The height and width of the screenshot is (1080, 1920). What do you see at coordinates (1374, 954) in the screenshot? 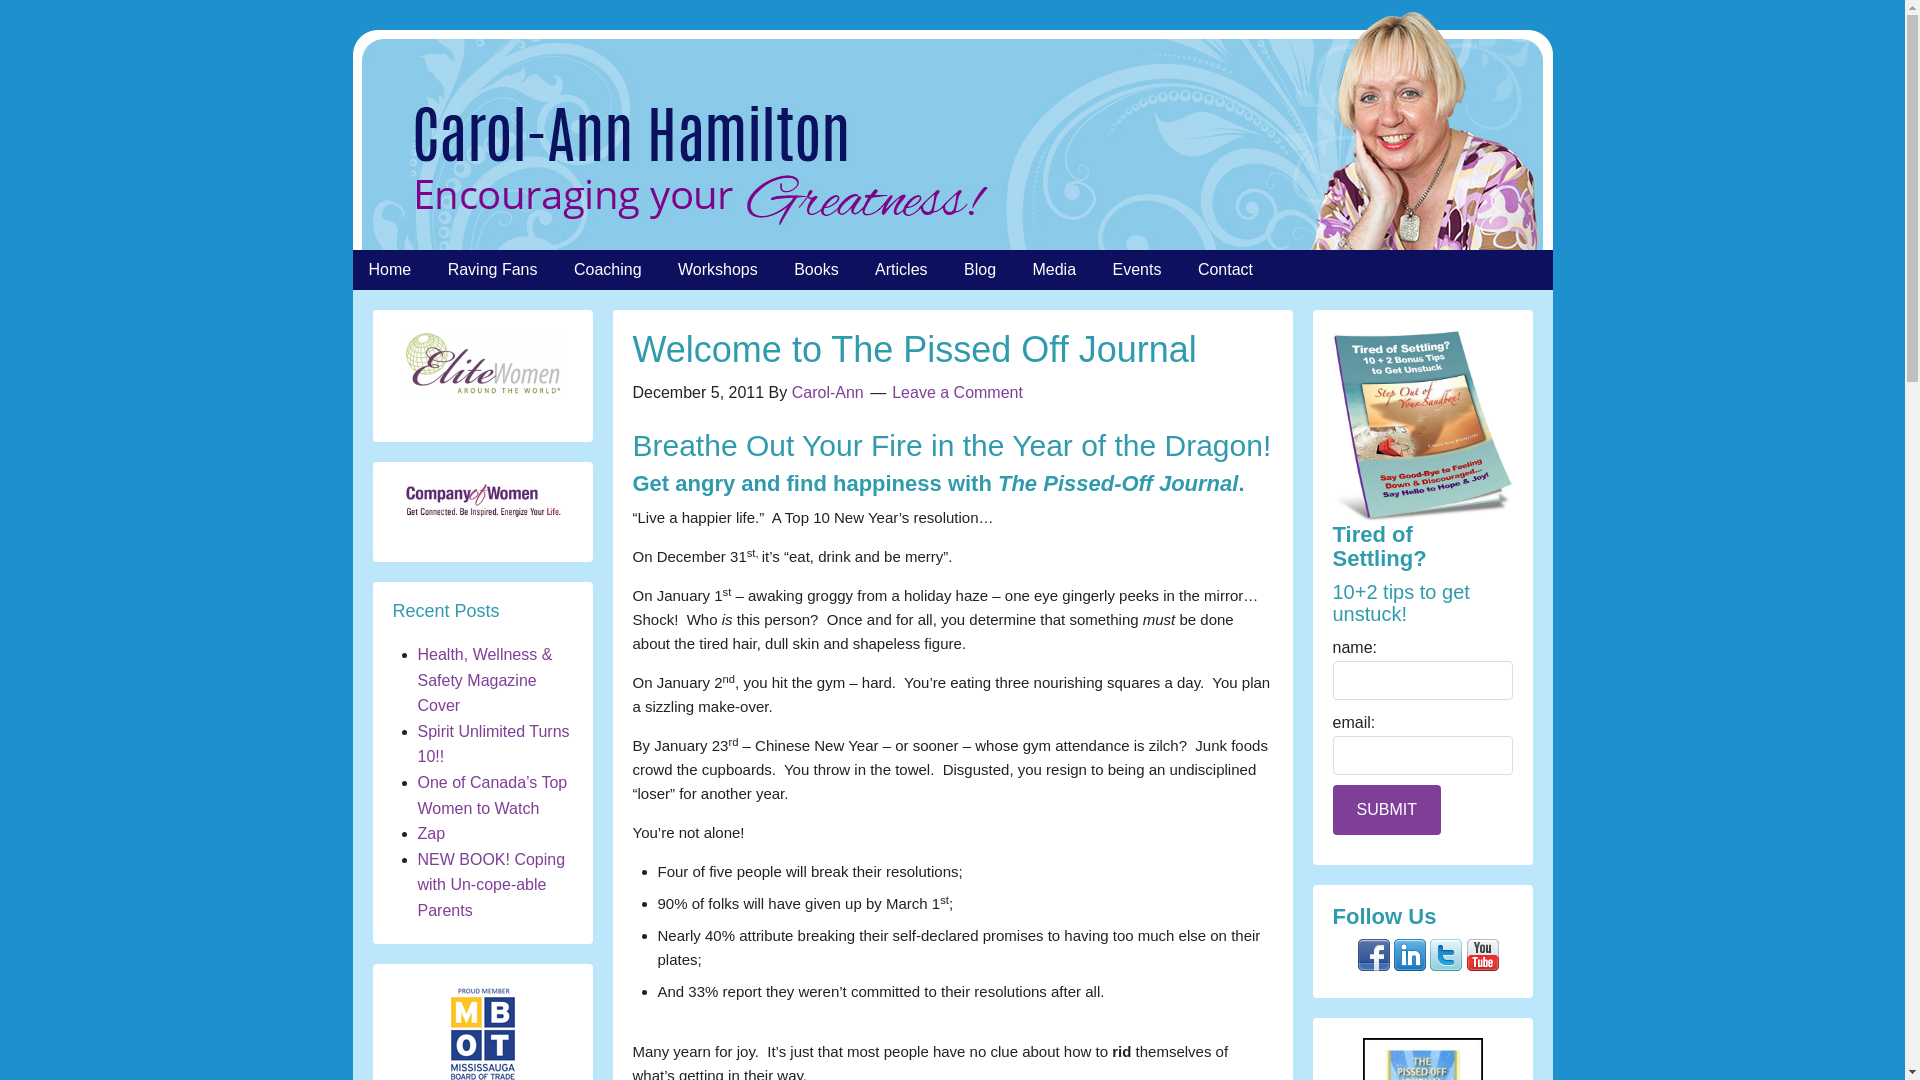
I see `Facebook` at bounding box center [1374, 954].